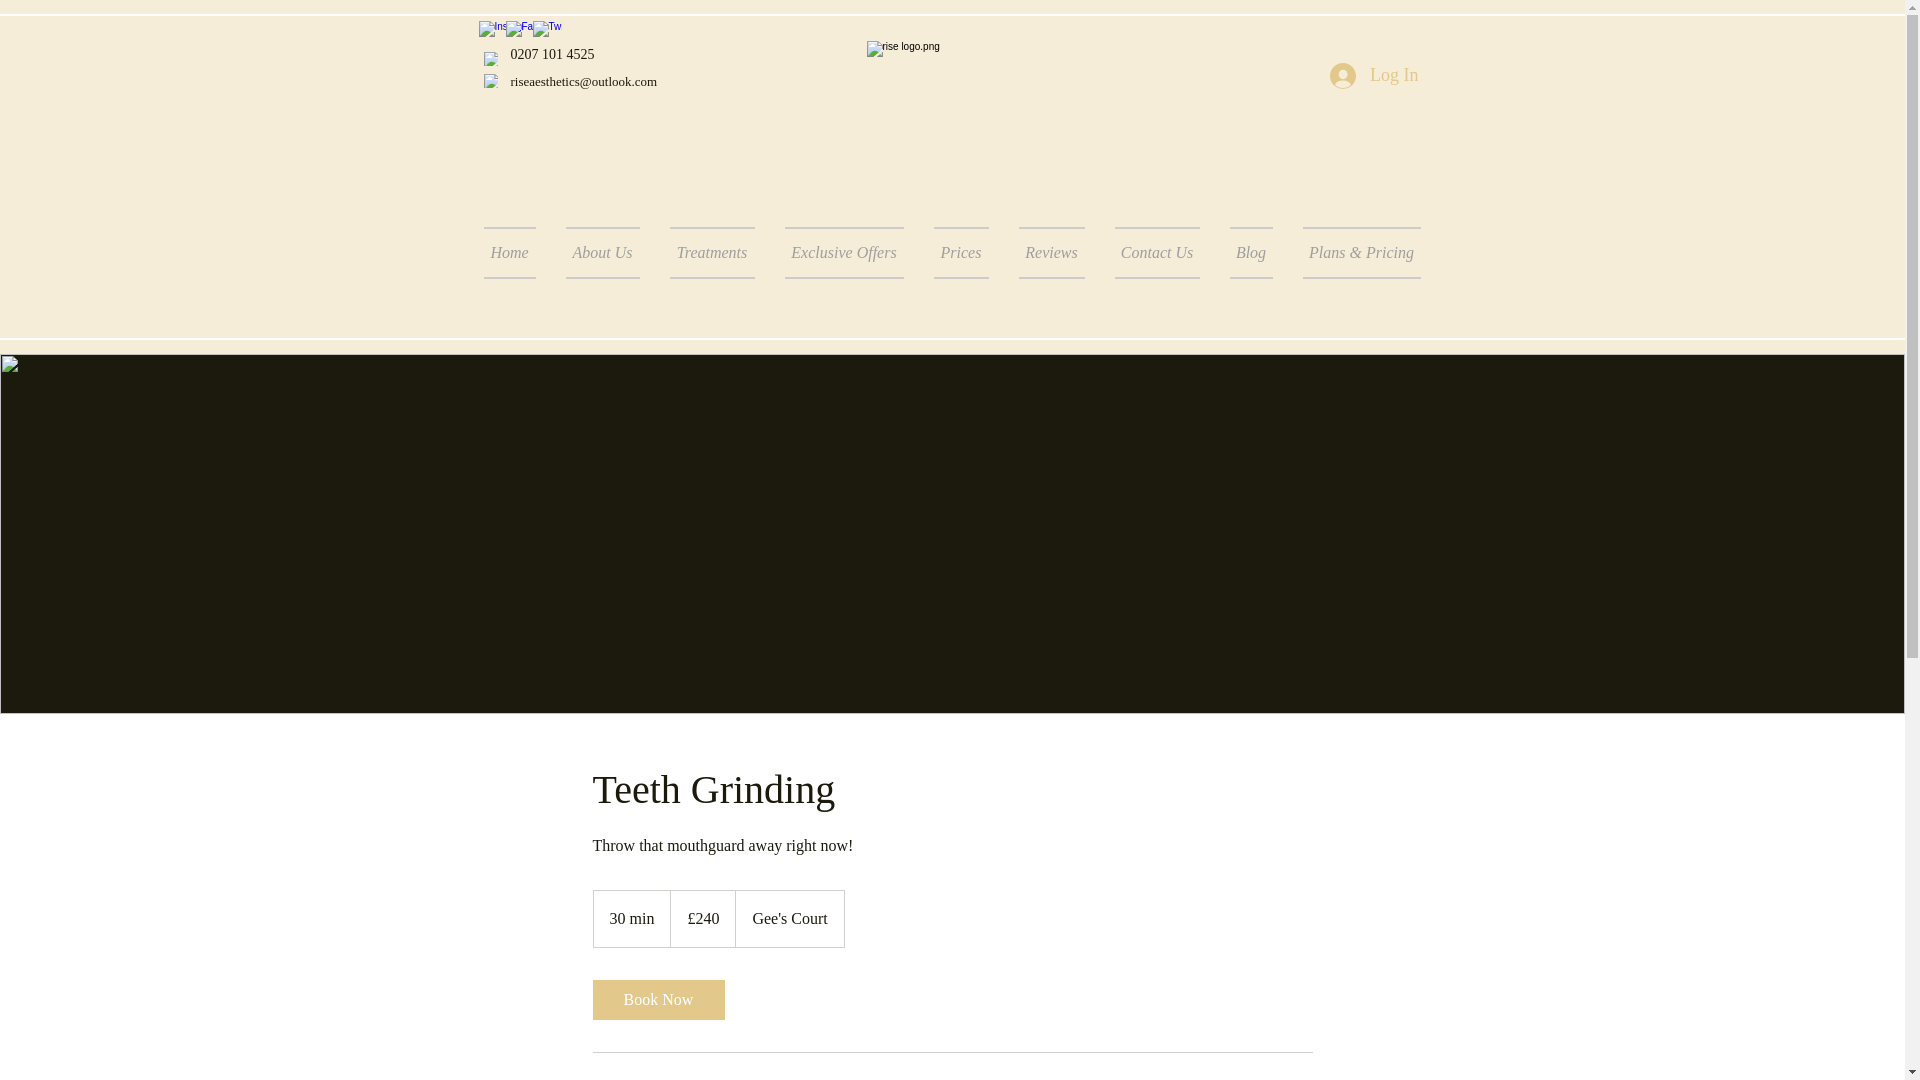  I want to click on Home, so click(517, 252).